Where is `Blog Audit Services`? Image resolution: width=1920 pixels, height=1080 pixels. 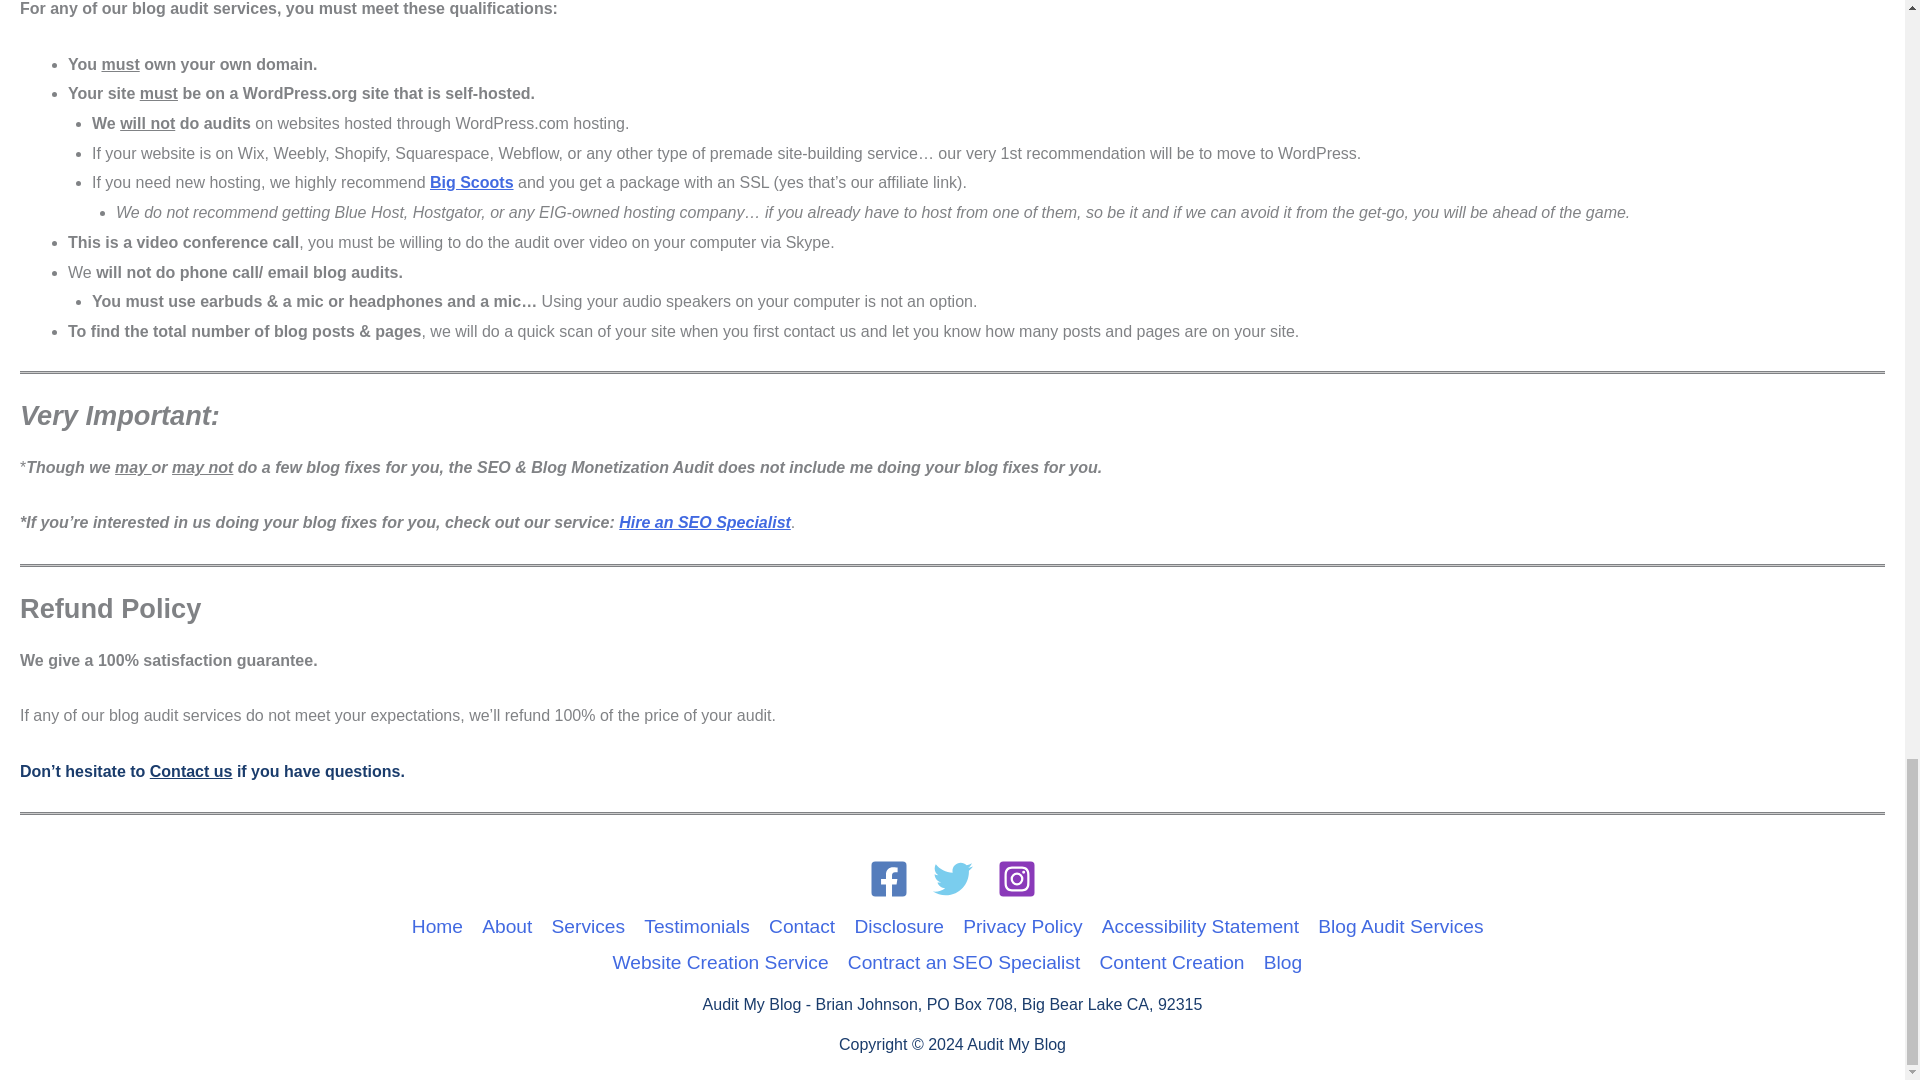 Blog Audit Services is located at coordinates (1401, 927).